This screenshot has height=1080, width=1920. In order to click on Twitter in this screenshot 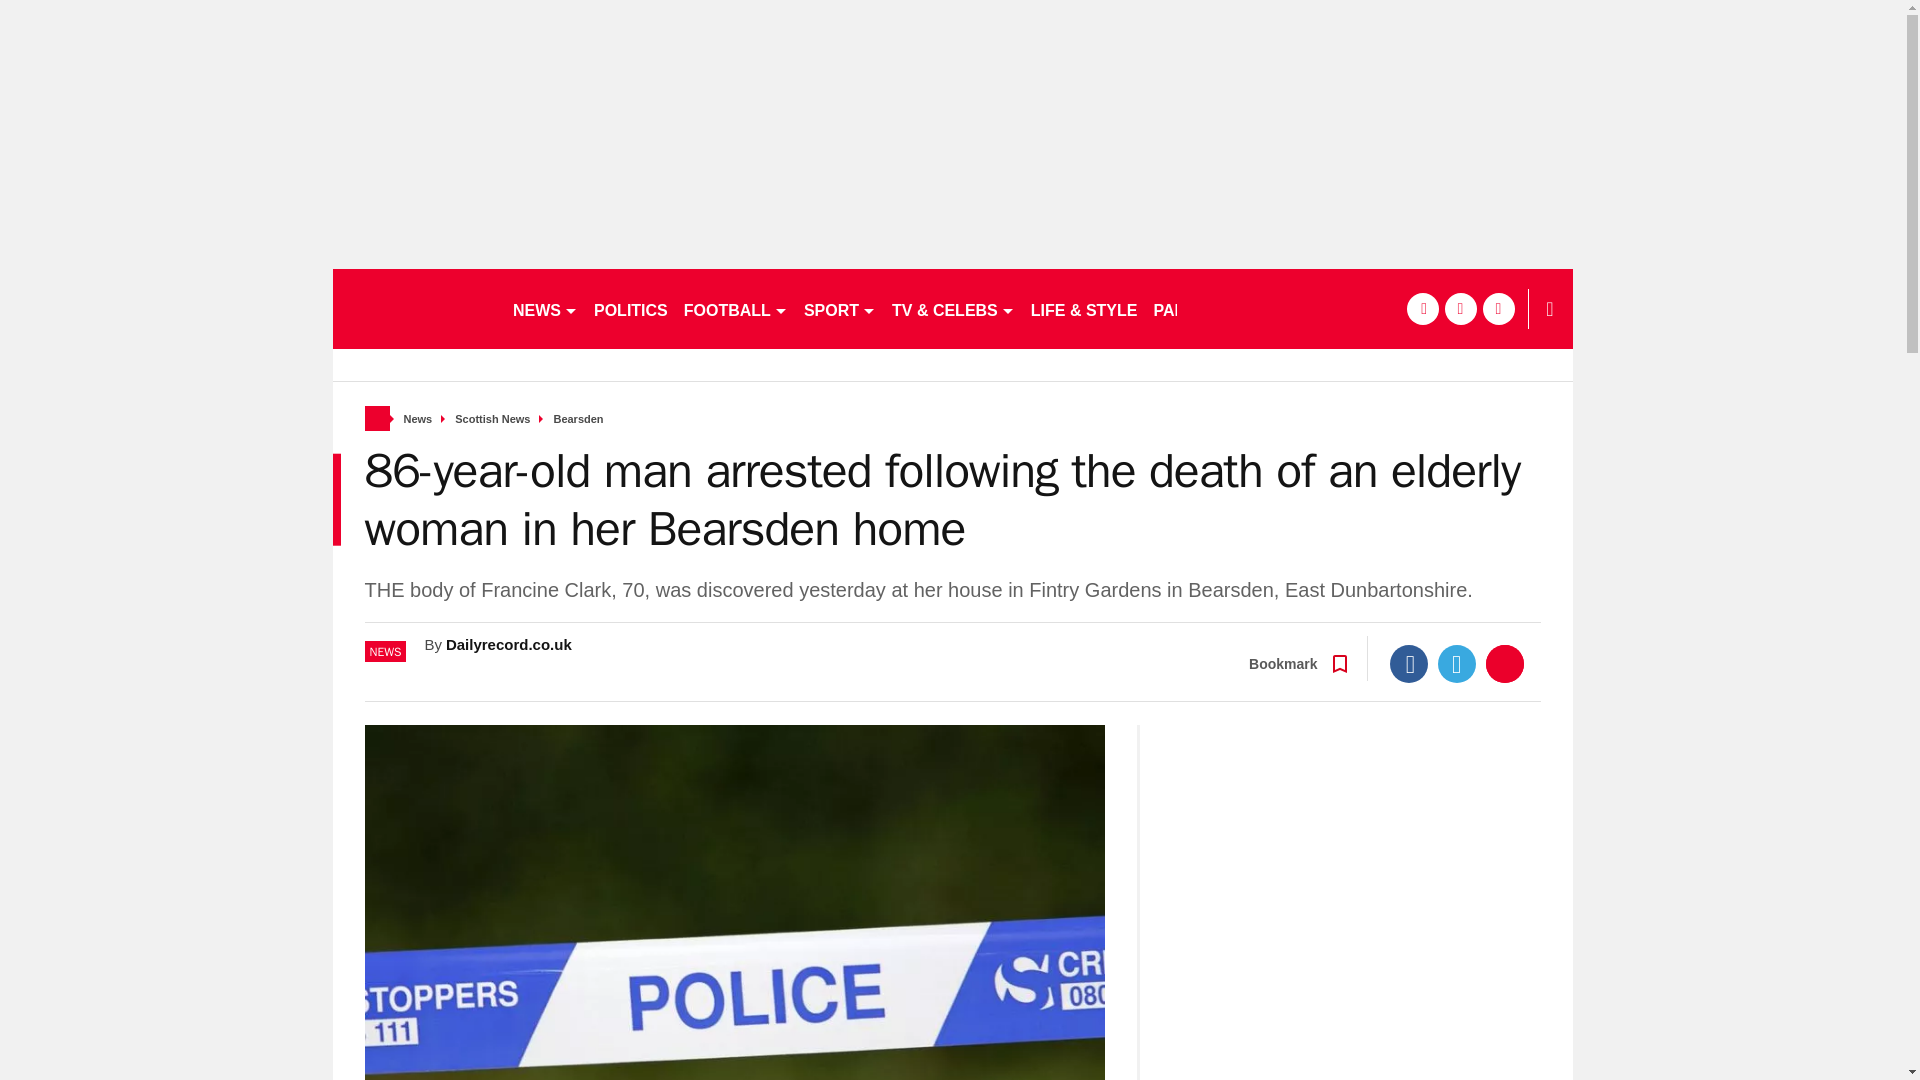, I will do `click(1457, 663)`.